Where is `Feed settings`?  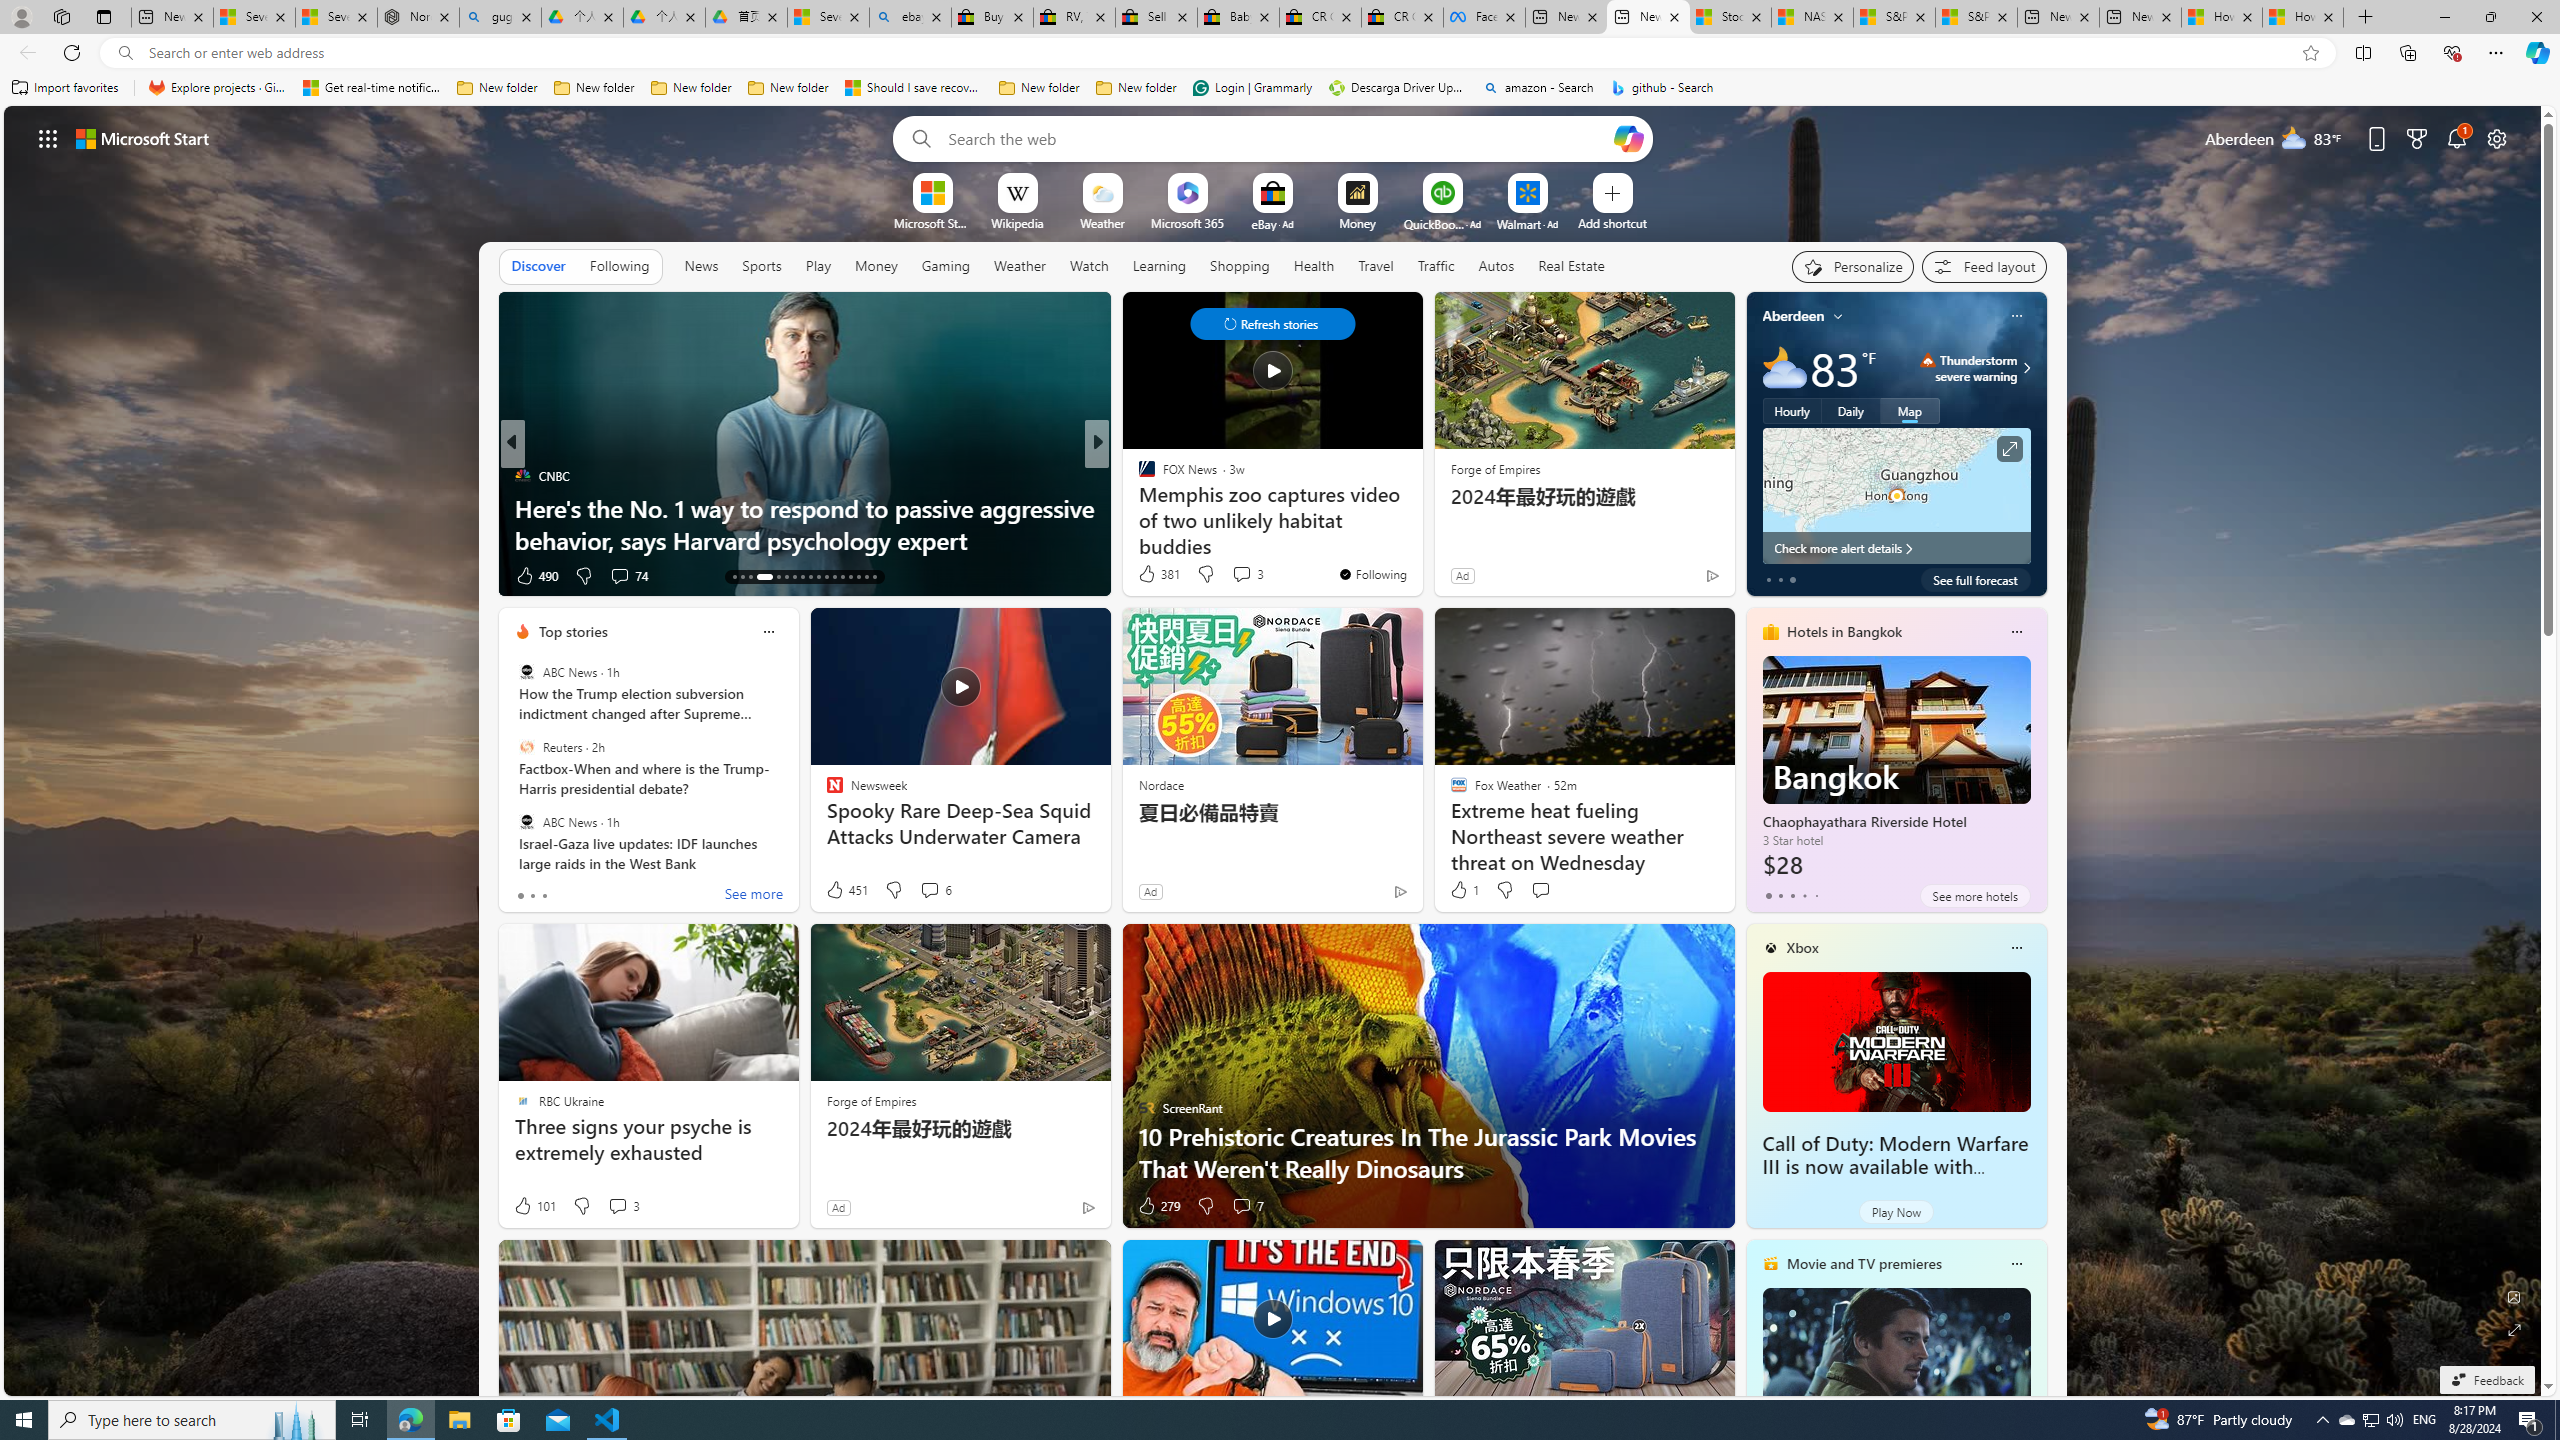
Feed settings is located at coordinates (1984, 266).